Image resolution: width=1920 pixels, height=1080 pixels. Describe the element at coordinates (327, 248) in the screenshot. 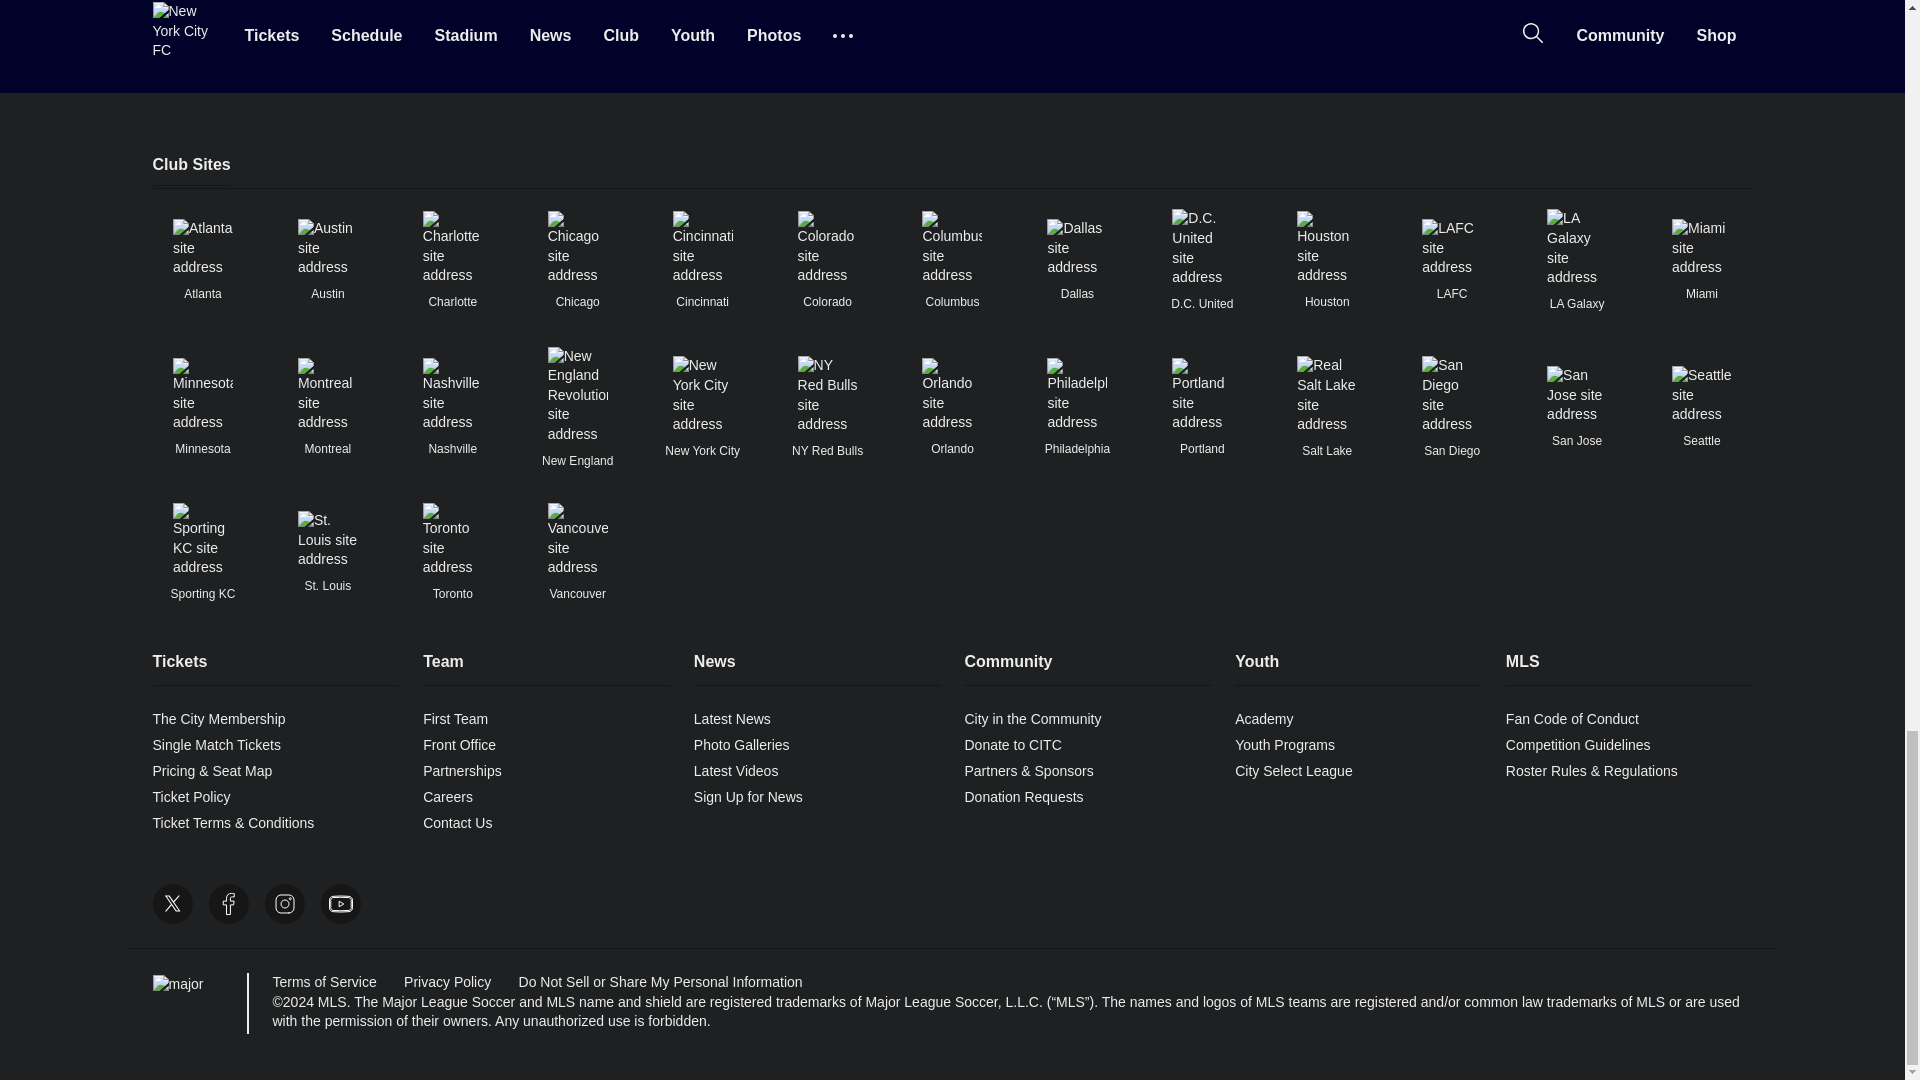

I see `Link to Austin` at that location.